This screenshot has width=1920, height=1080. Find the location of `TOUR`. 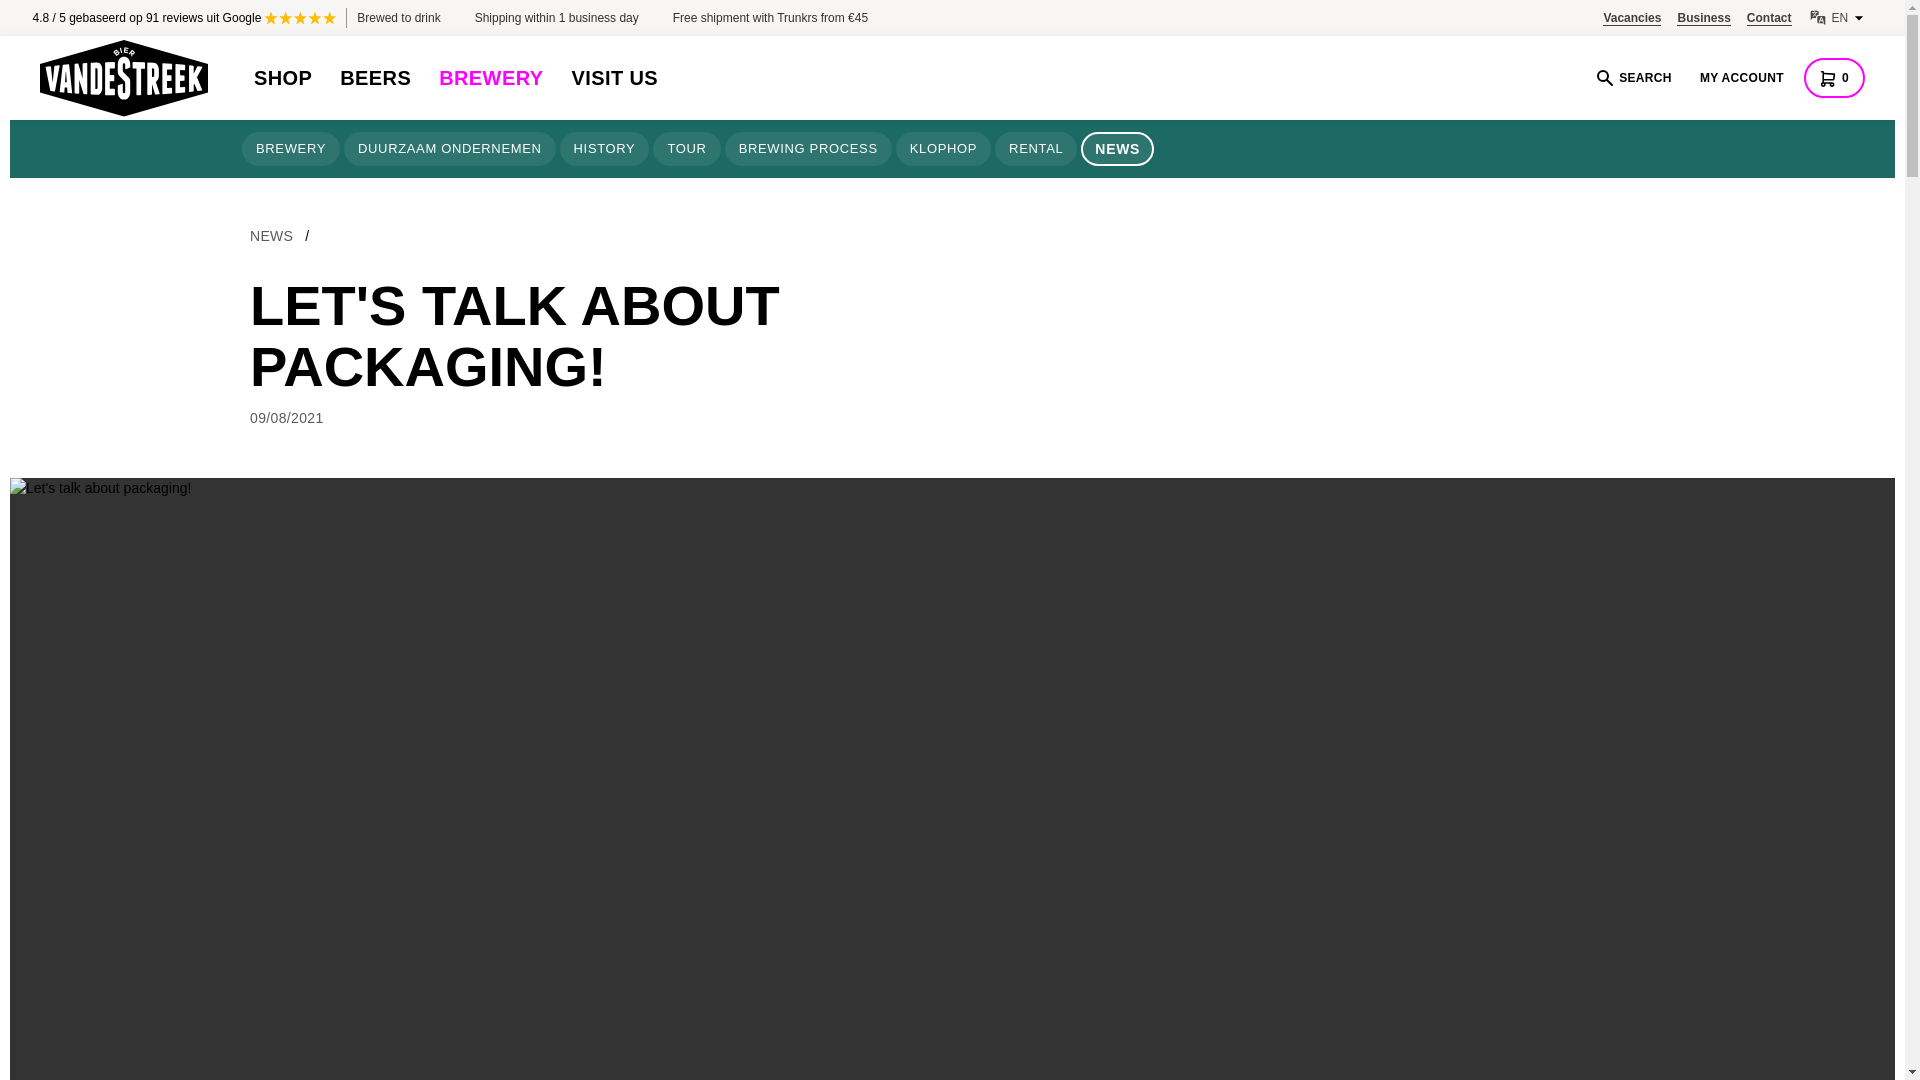

TOUR is located at coordinates (686, 148).